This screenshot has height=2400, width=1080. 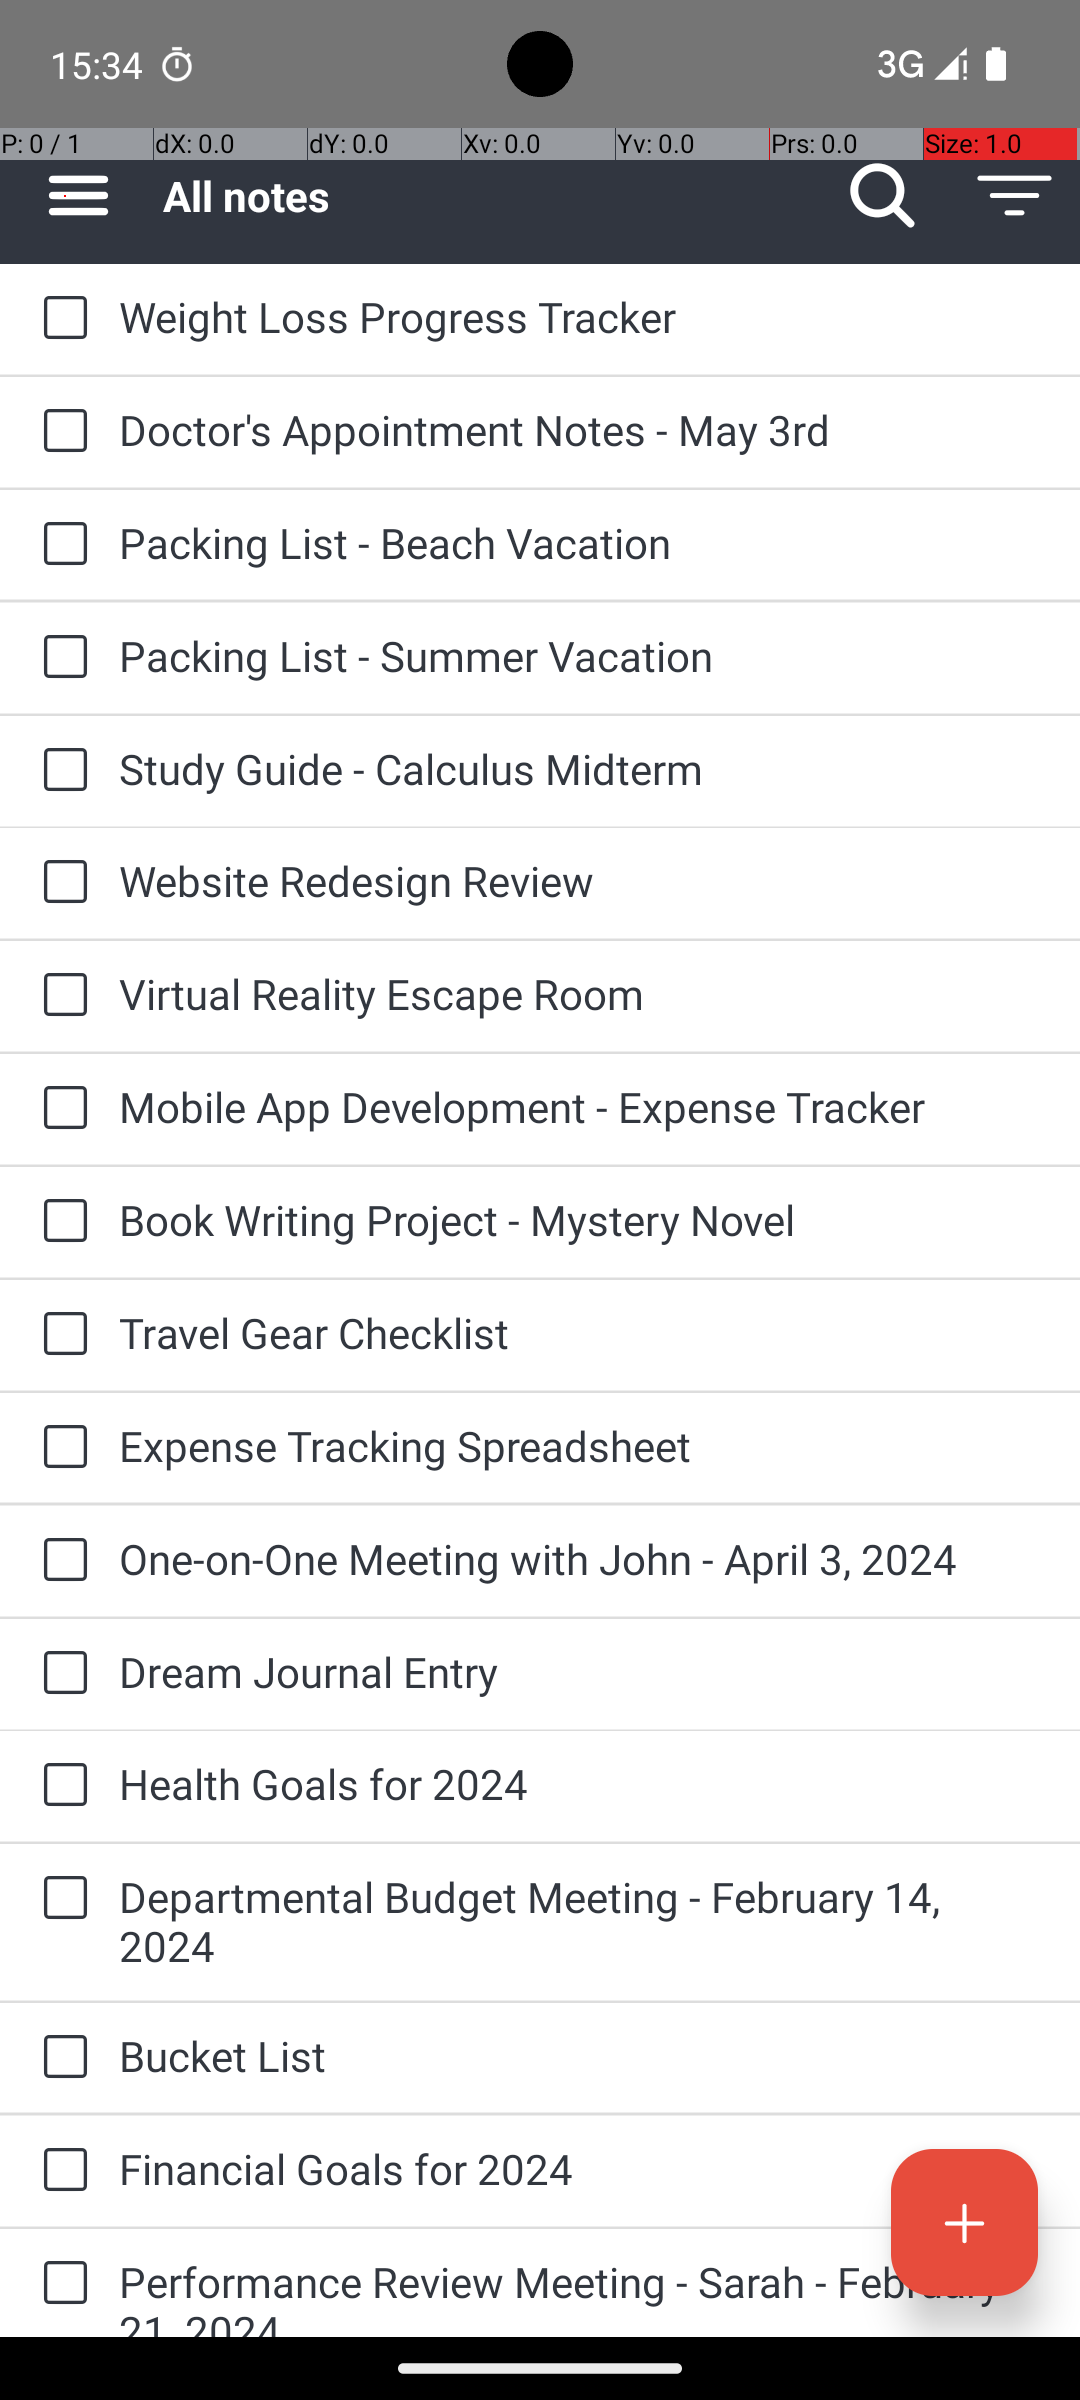 What do you see at coordinates (60, 1561) in the screenshot?
I see `to-do: One-on-One Meeting with John - April 3, 2024` at bounding box center [60, 1561].